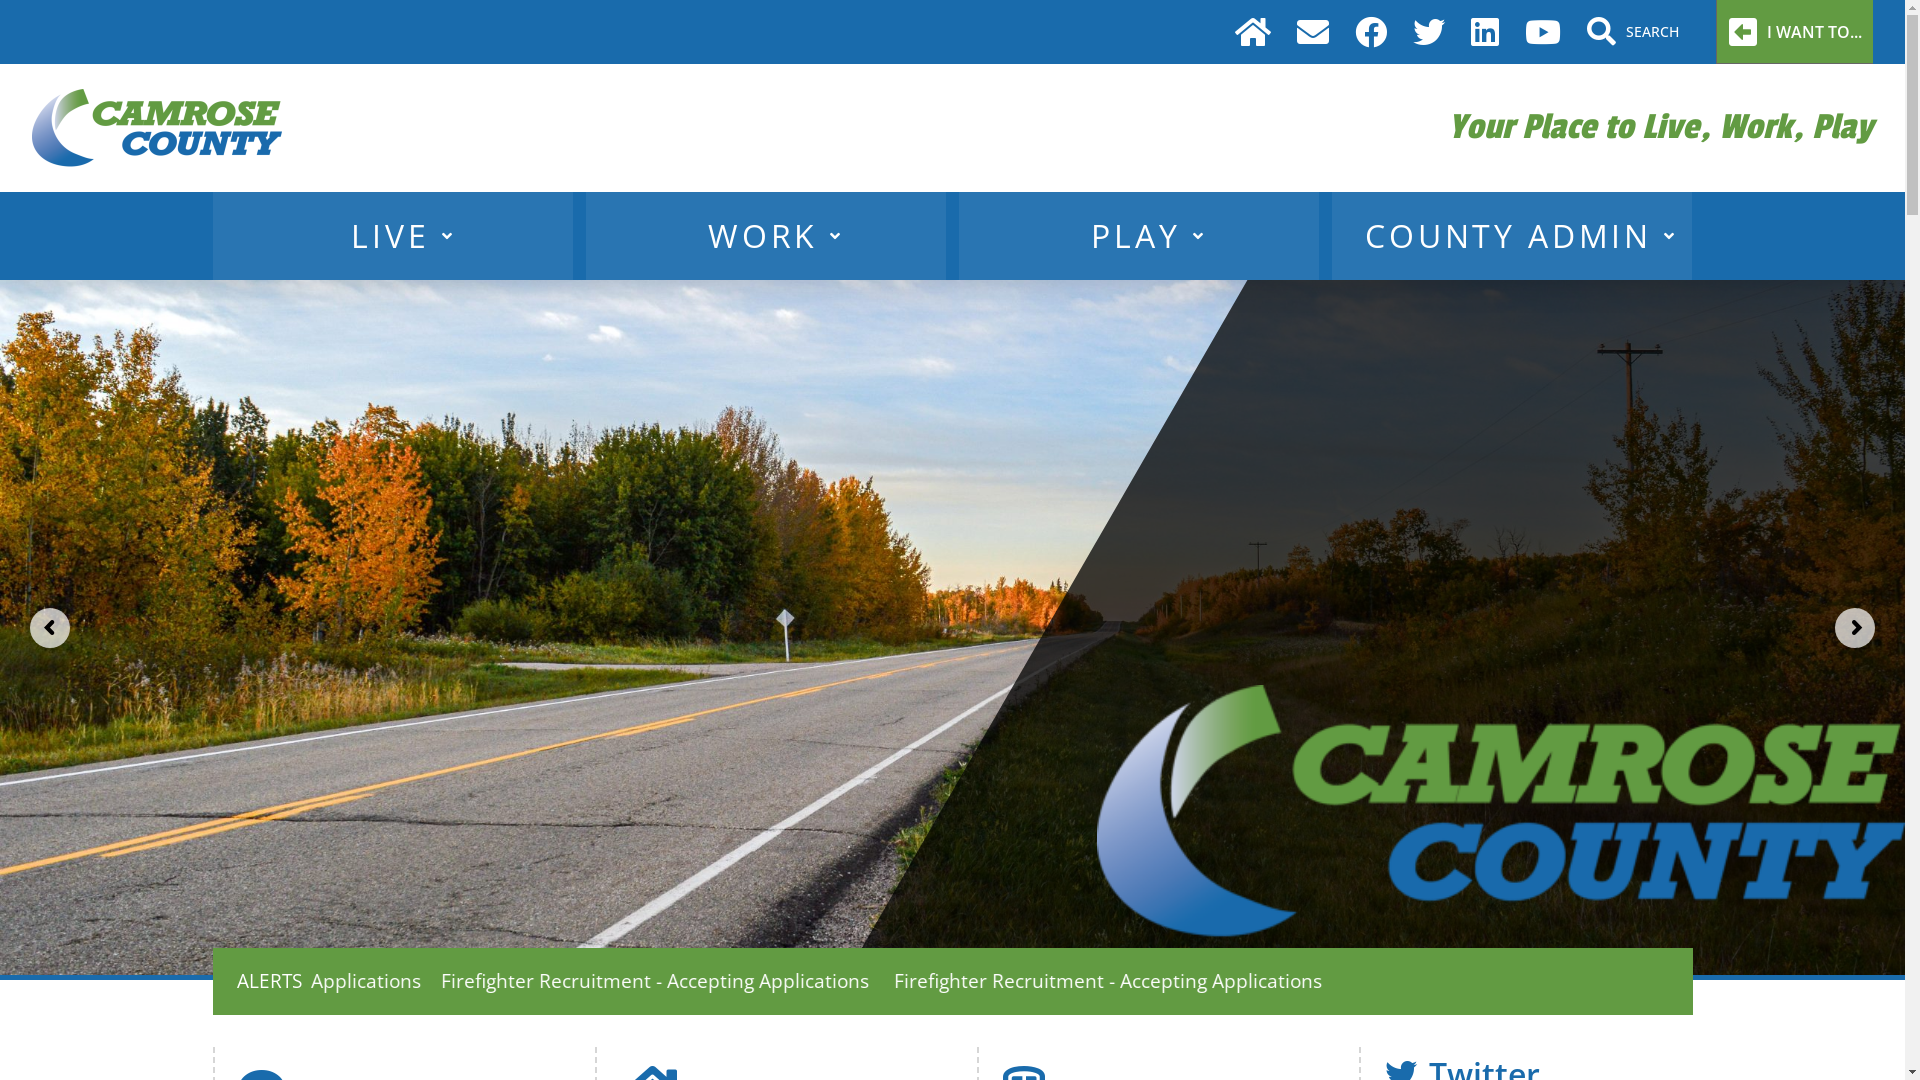  I want to click on Click here, so click(1510, 725).